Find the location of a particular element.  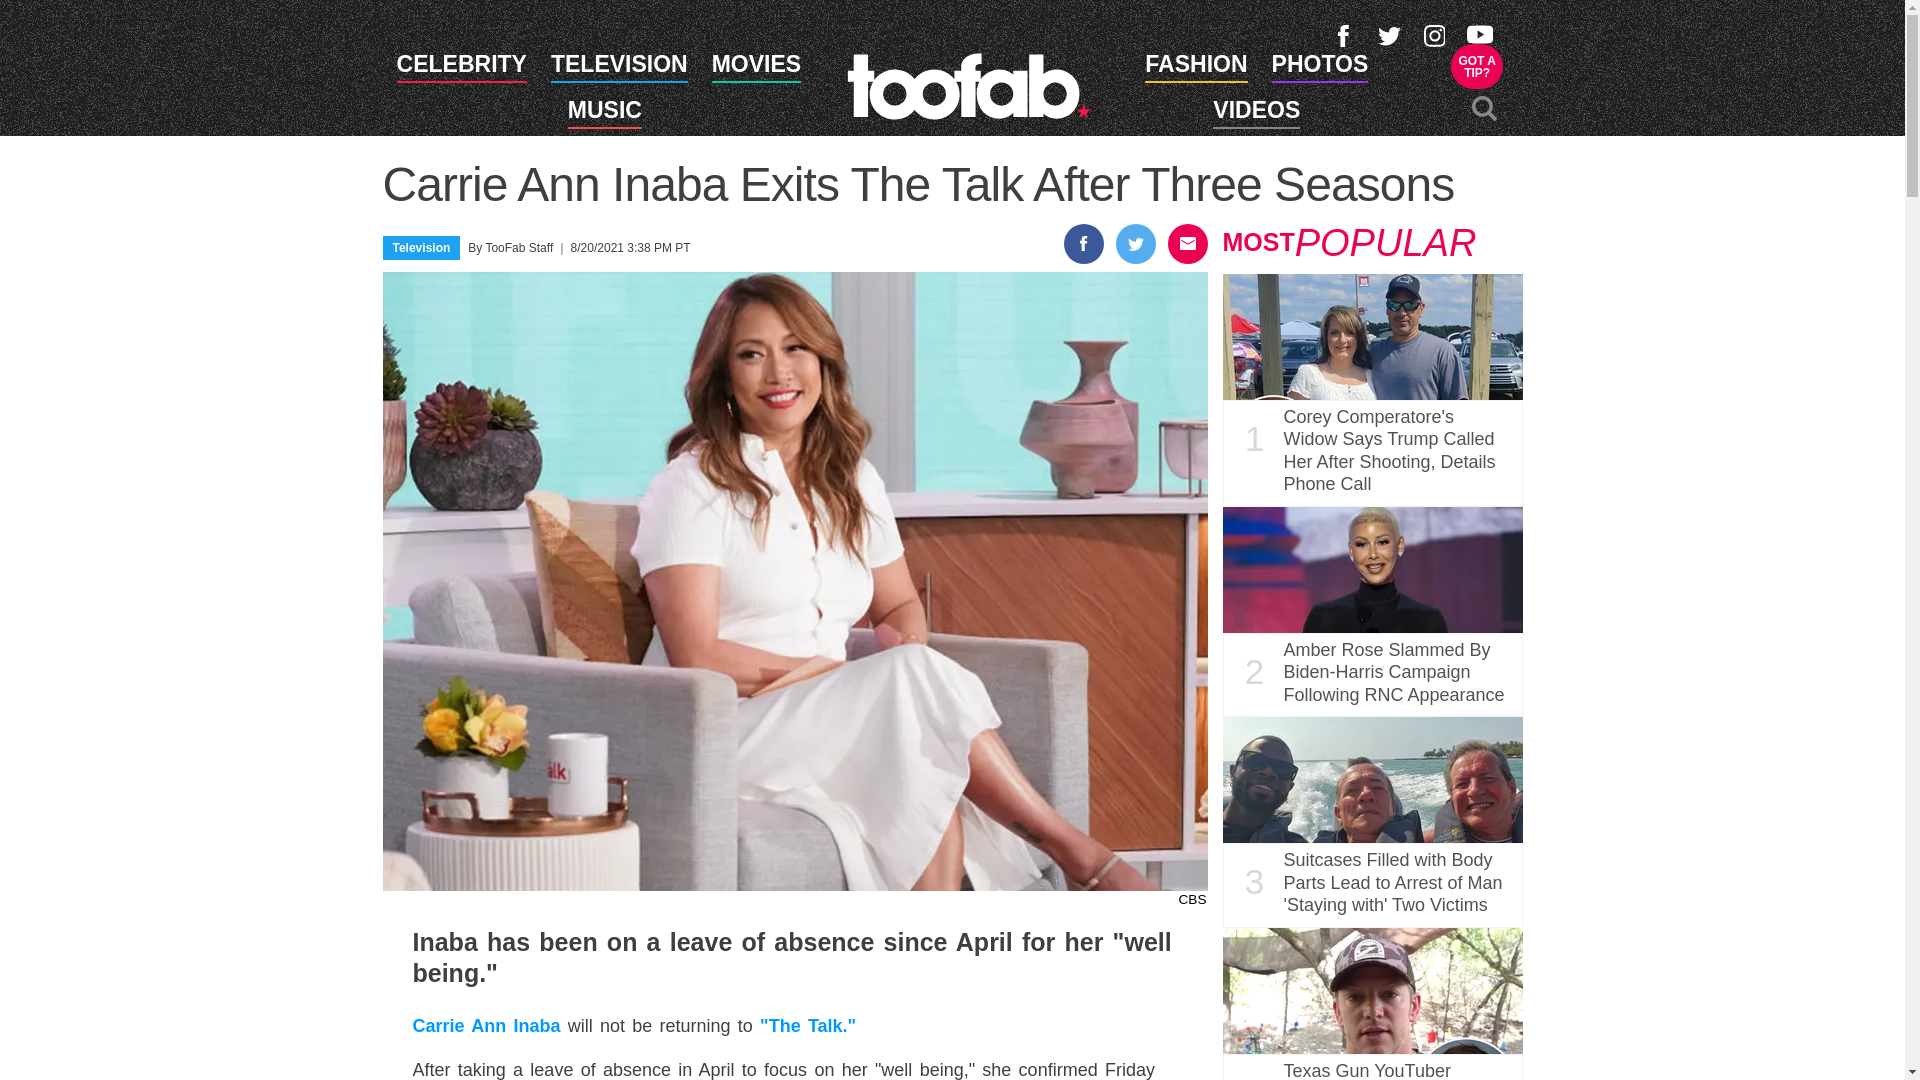

TELEVISION is located at coordinates (756, 68).